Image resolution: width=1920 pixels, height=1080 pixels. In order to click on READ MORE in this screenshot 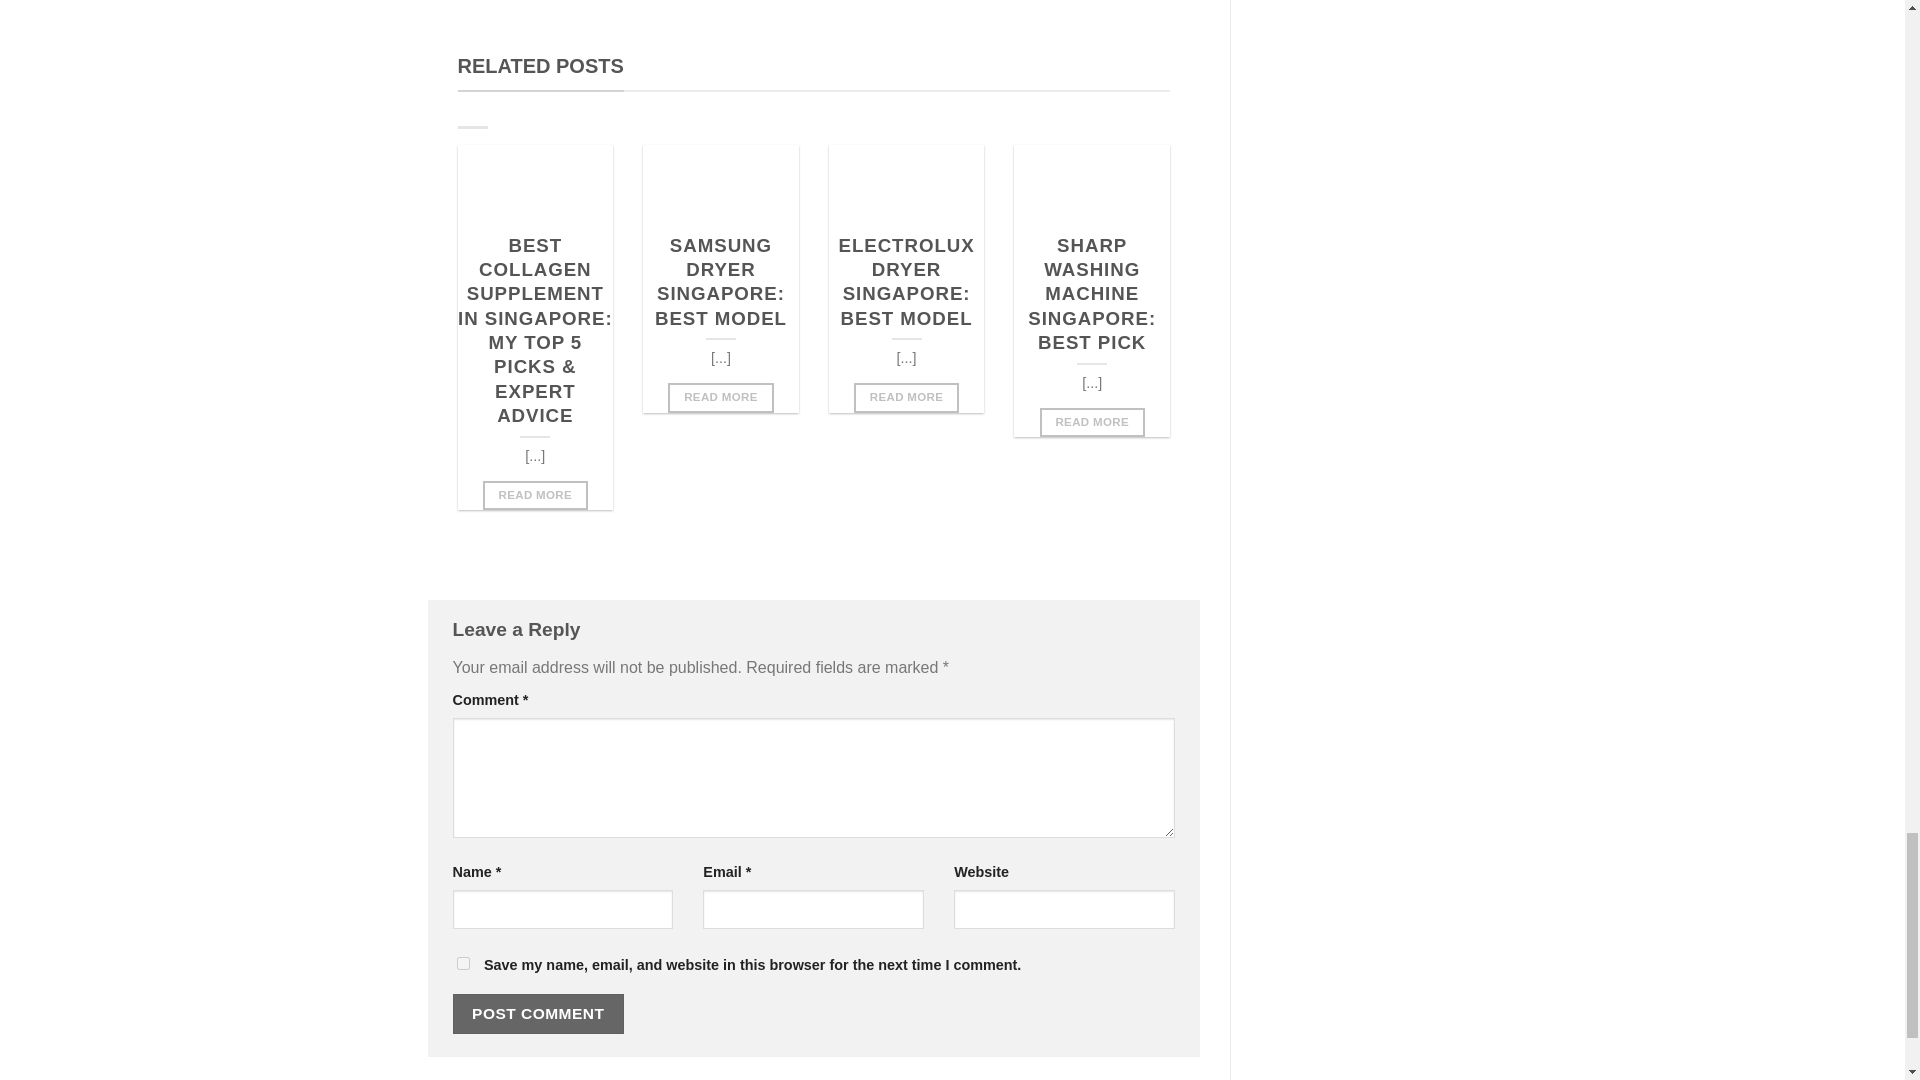, I will do `click(1092, 422)`.